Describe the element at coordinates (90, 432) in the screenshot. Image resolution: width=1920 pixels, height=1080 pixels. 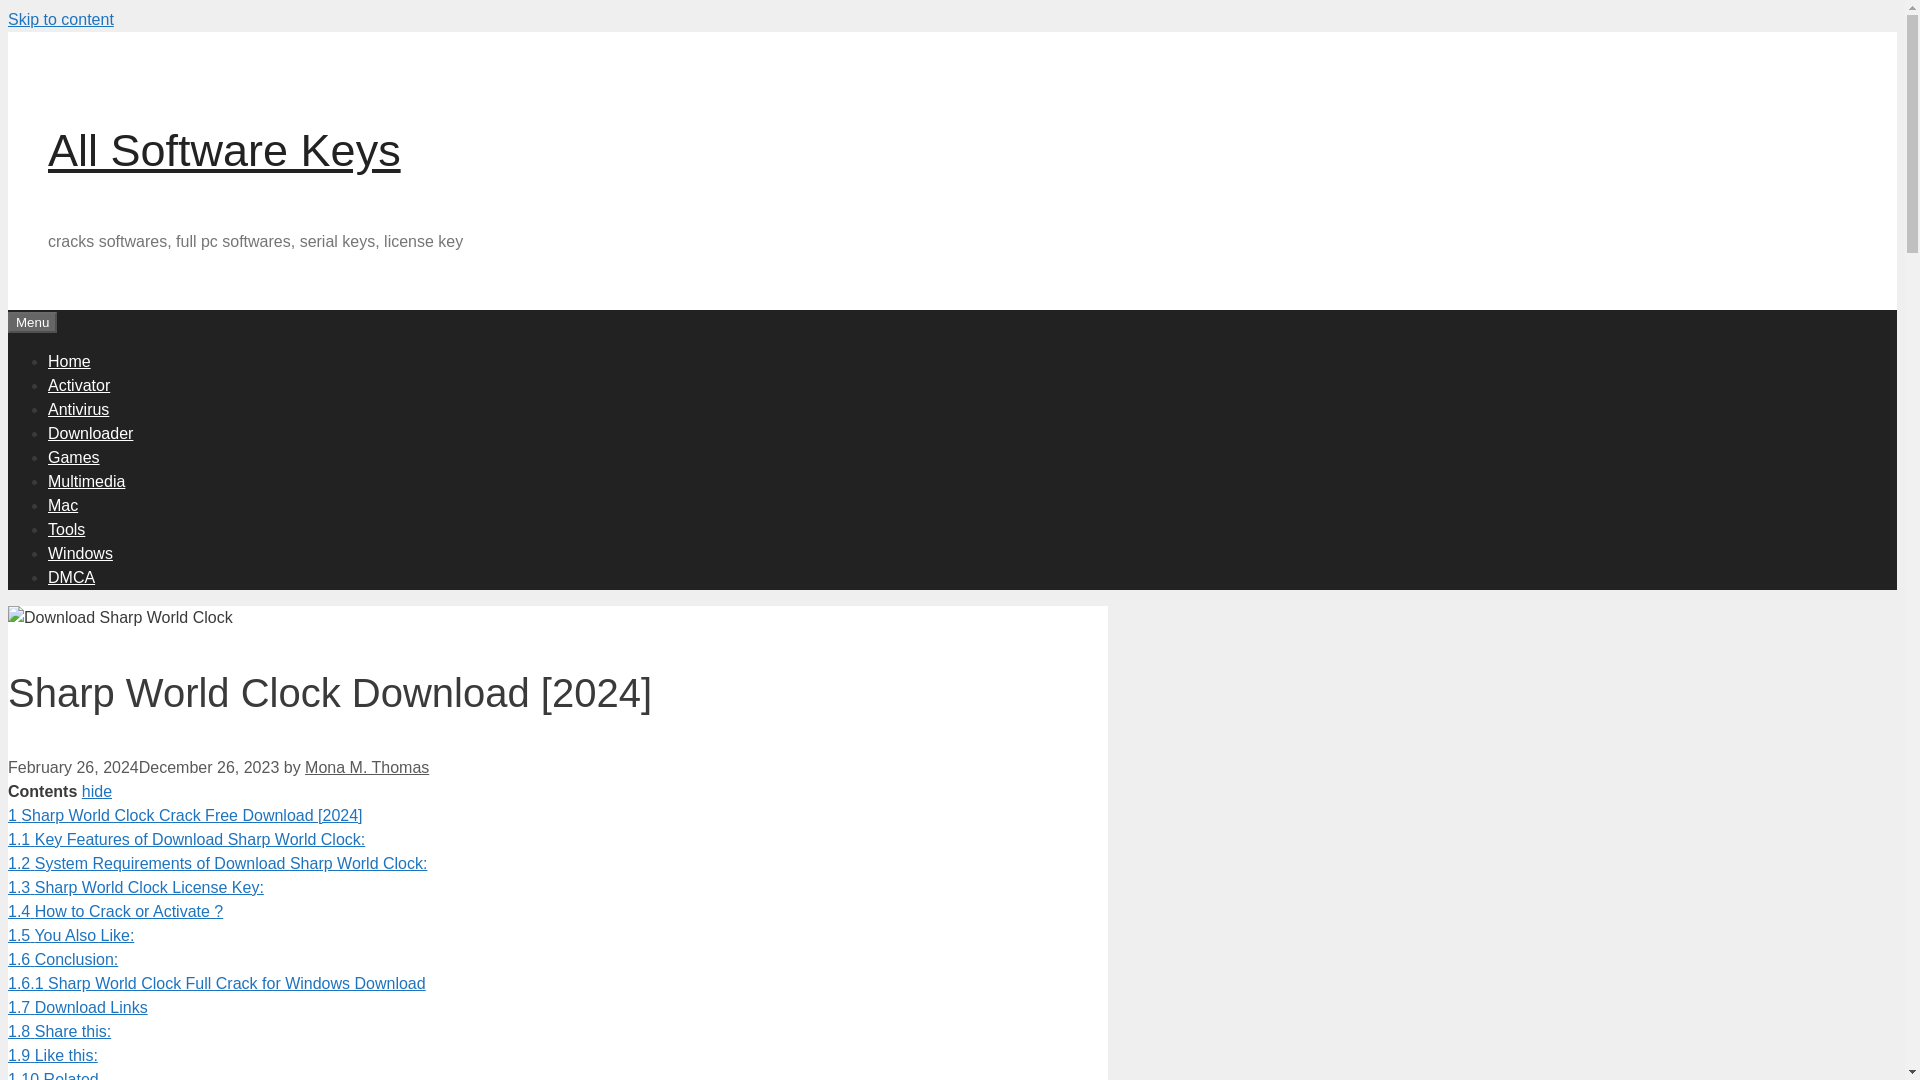
I see `Downloader` at that location.